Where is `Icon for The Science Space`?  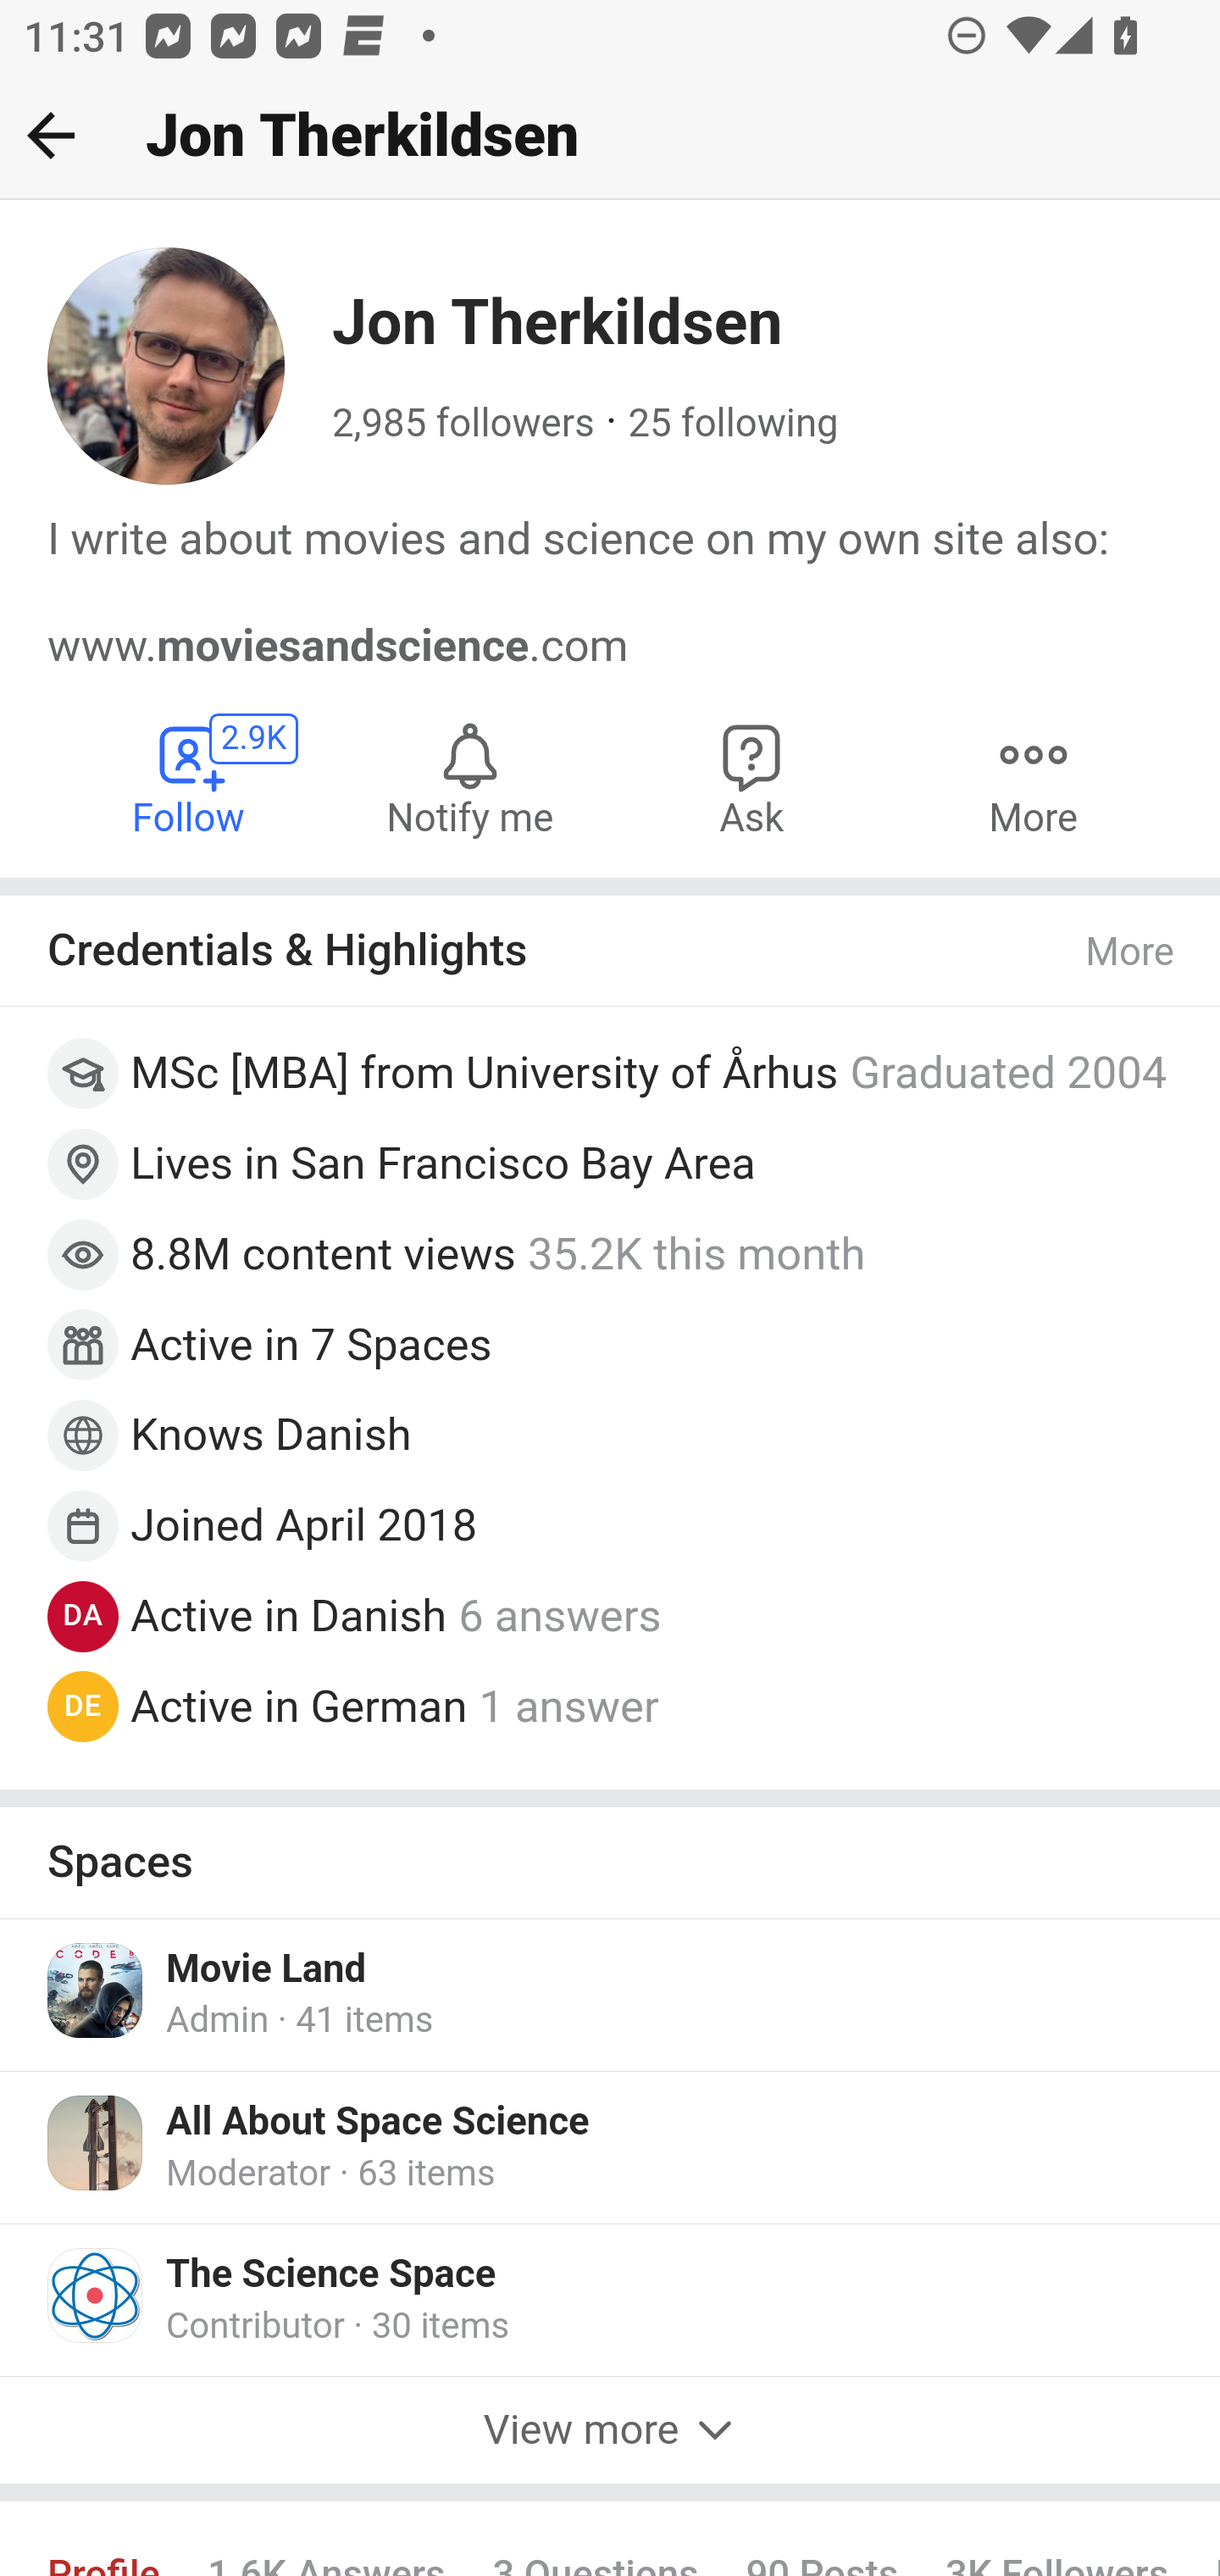
Icon for The Science Space is located at coordinates (97, 2295).